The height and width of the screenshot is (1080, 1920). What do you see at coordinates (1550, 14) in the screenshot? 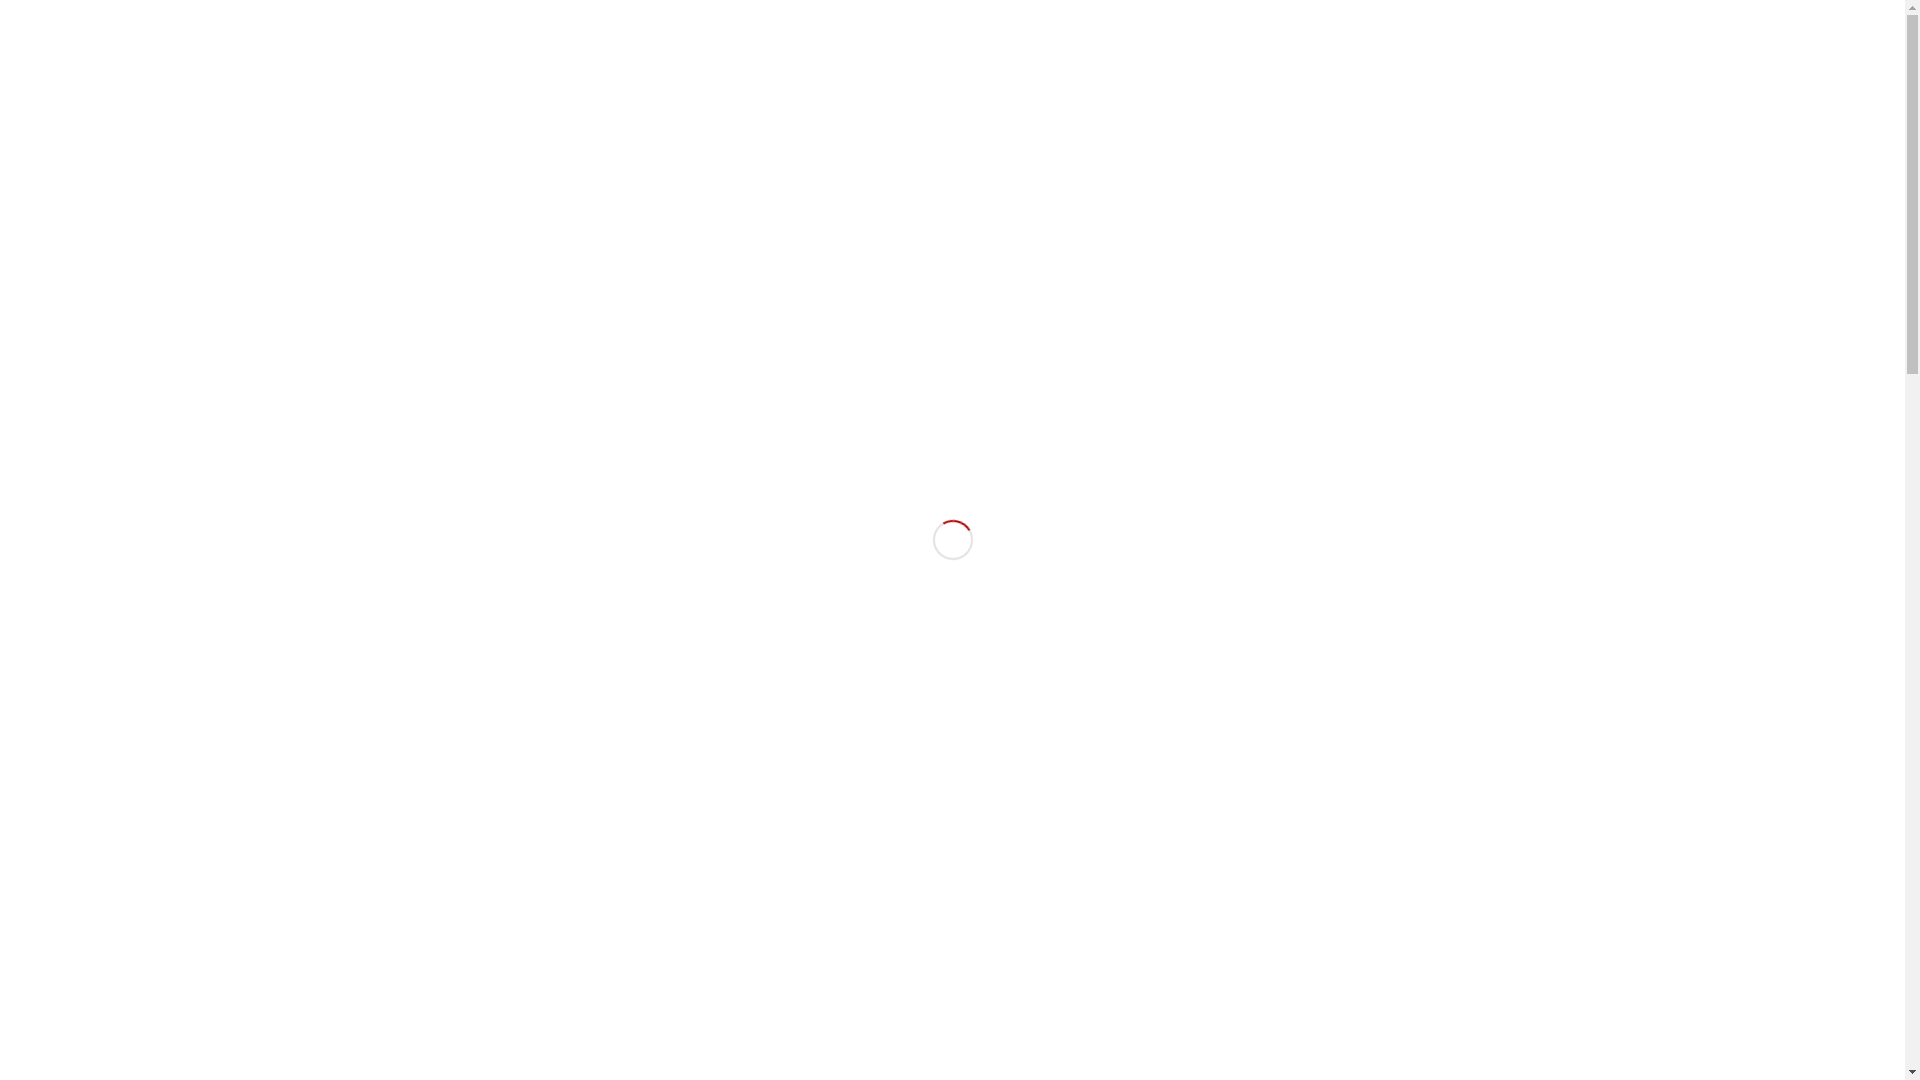
I see `en` at bounding box center [1550, 14].